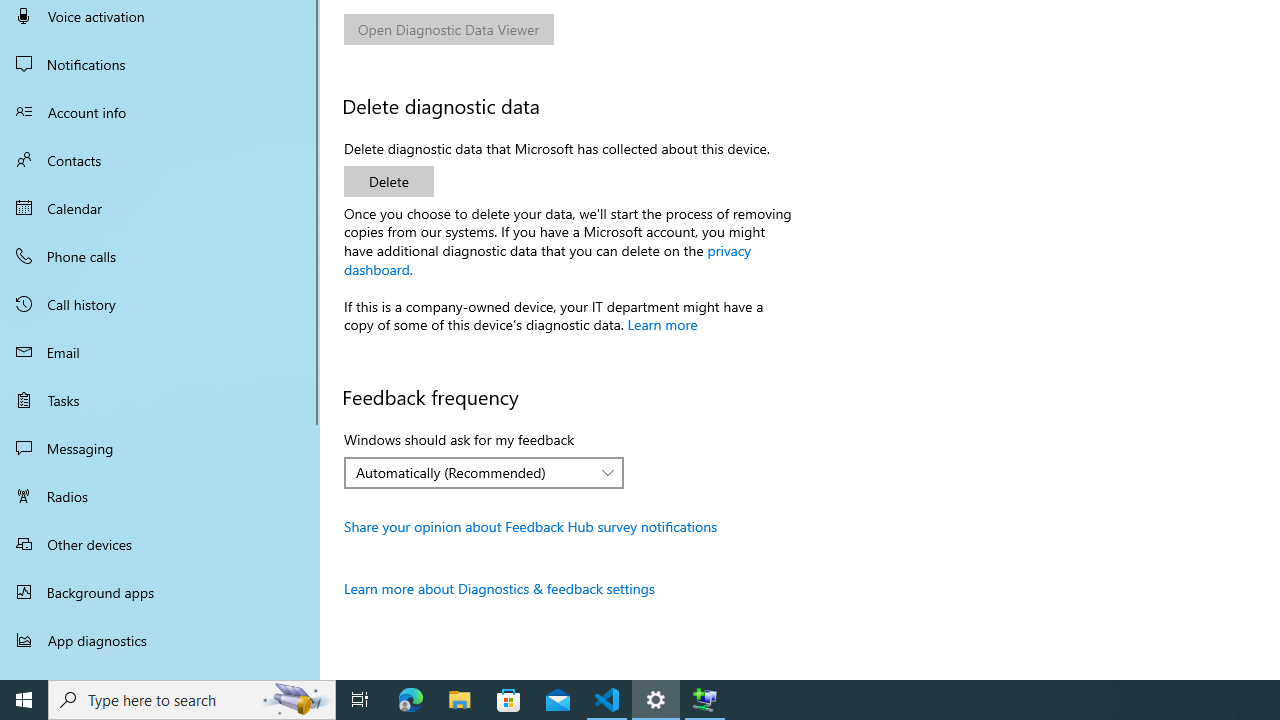 The image size is (1280, 720). Describe the element at coordinates (160, 112) in the screenshot. I see `Account info` at that location.